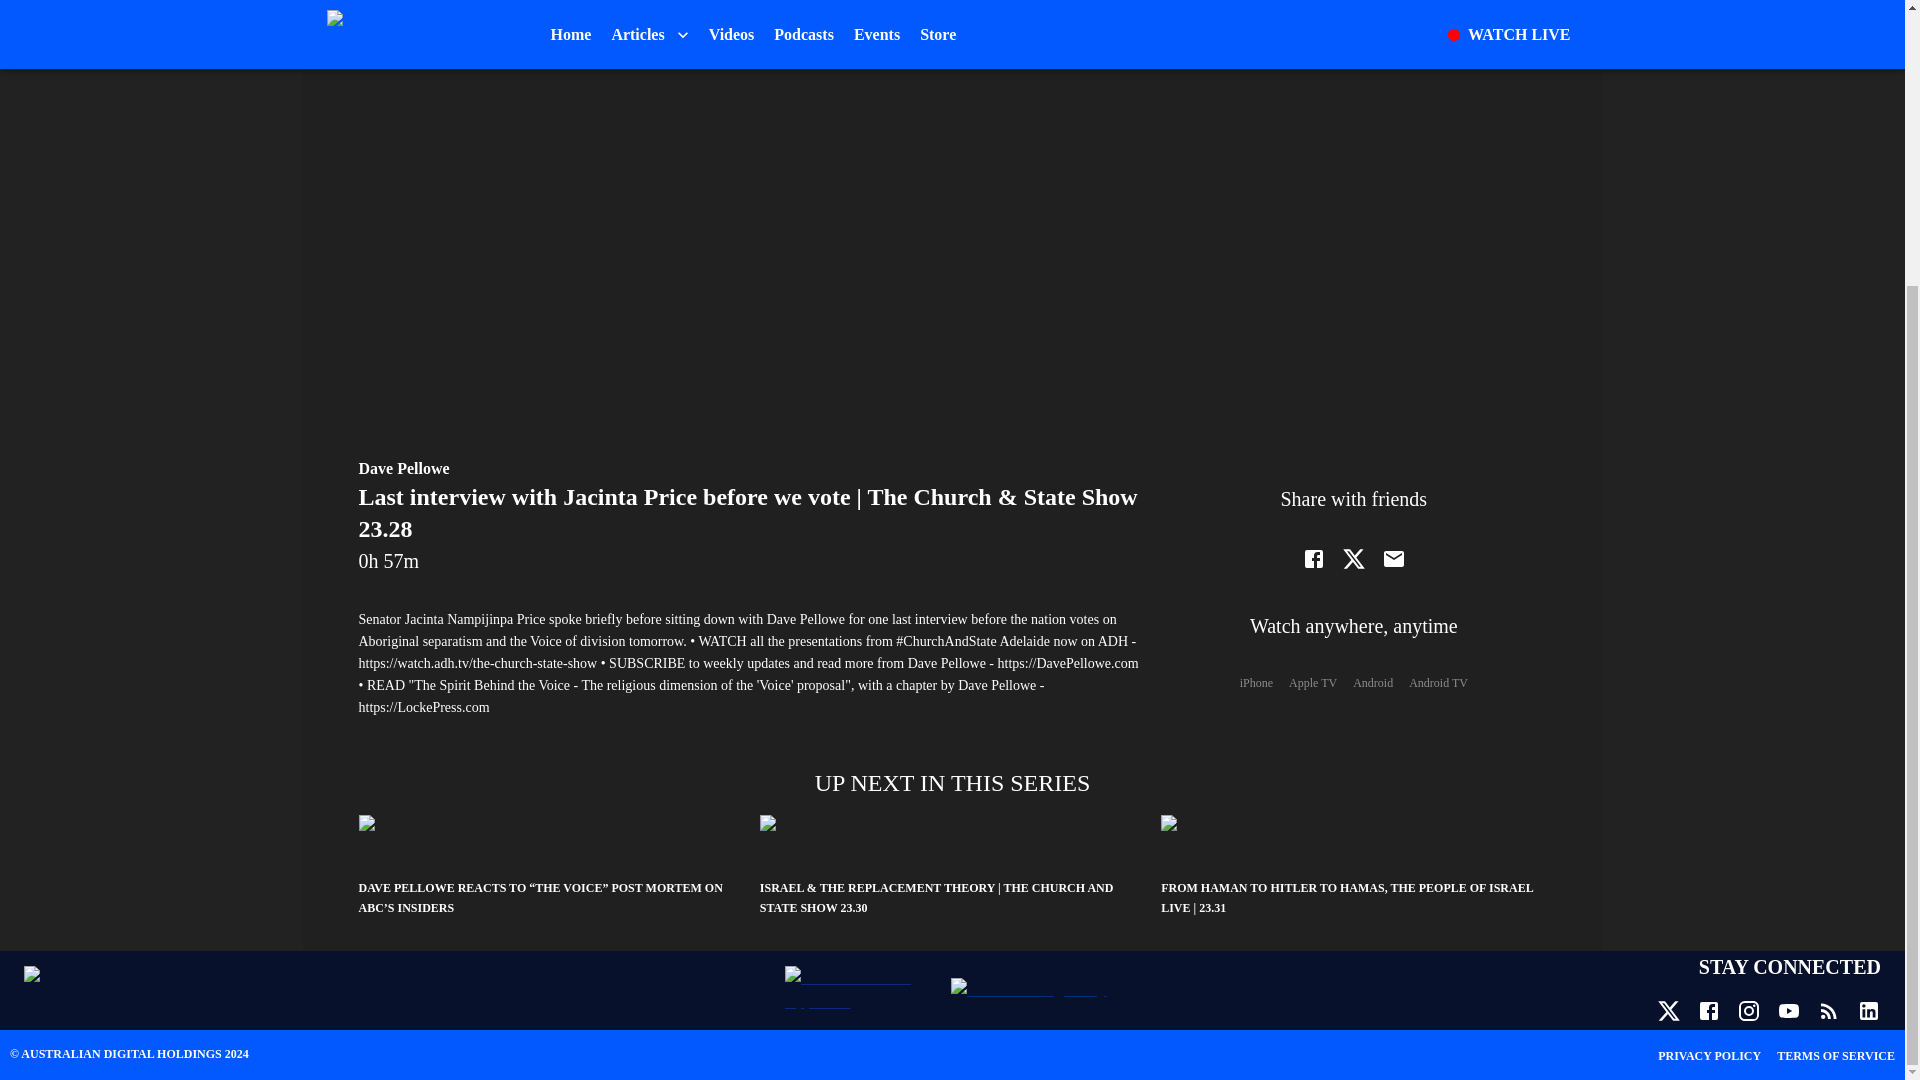  Describe the element at coordinates (1312, 684) in the screenshot. I see `Apple TV` at that location.